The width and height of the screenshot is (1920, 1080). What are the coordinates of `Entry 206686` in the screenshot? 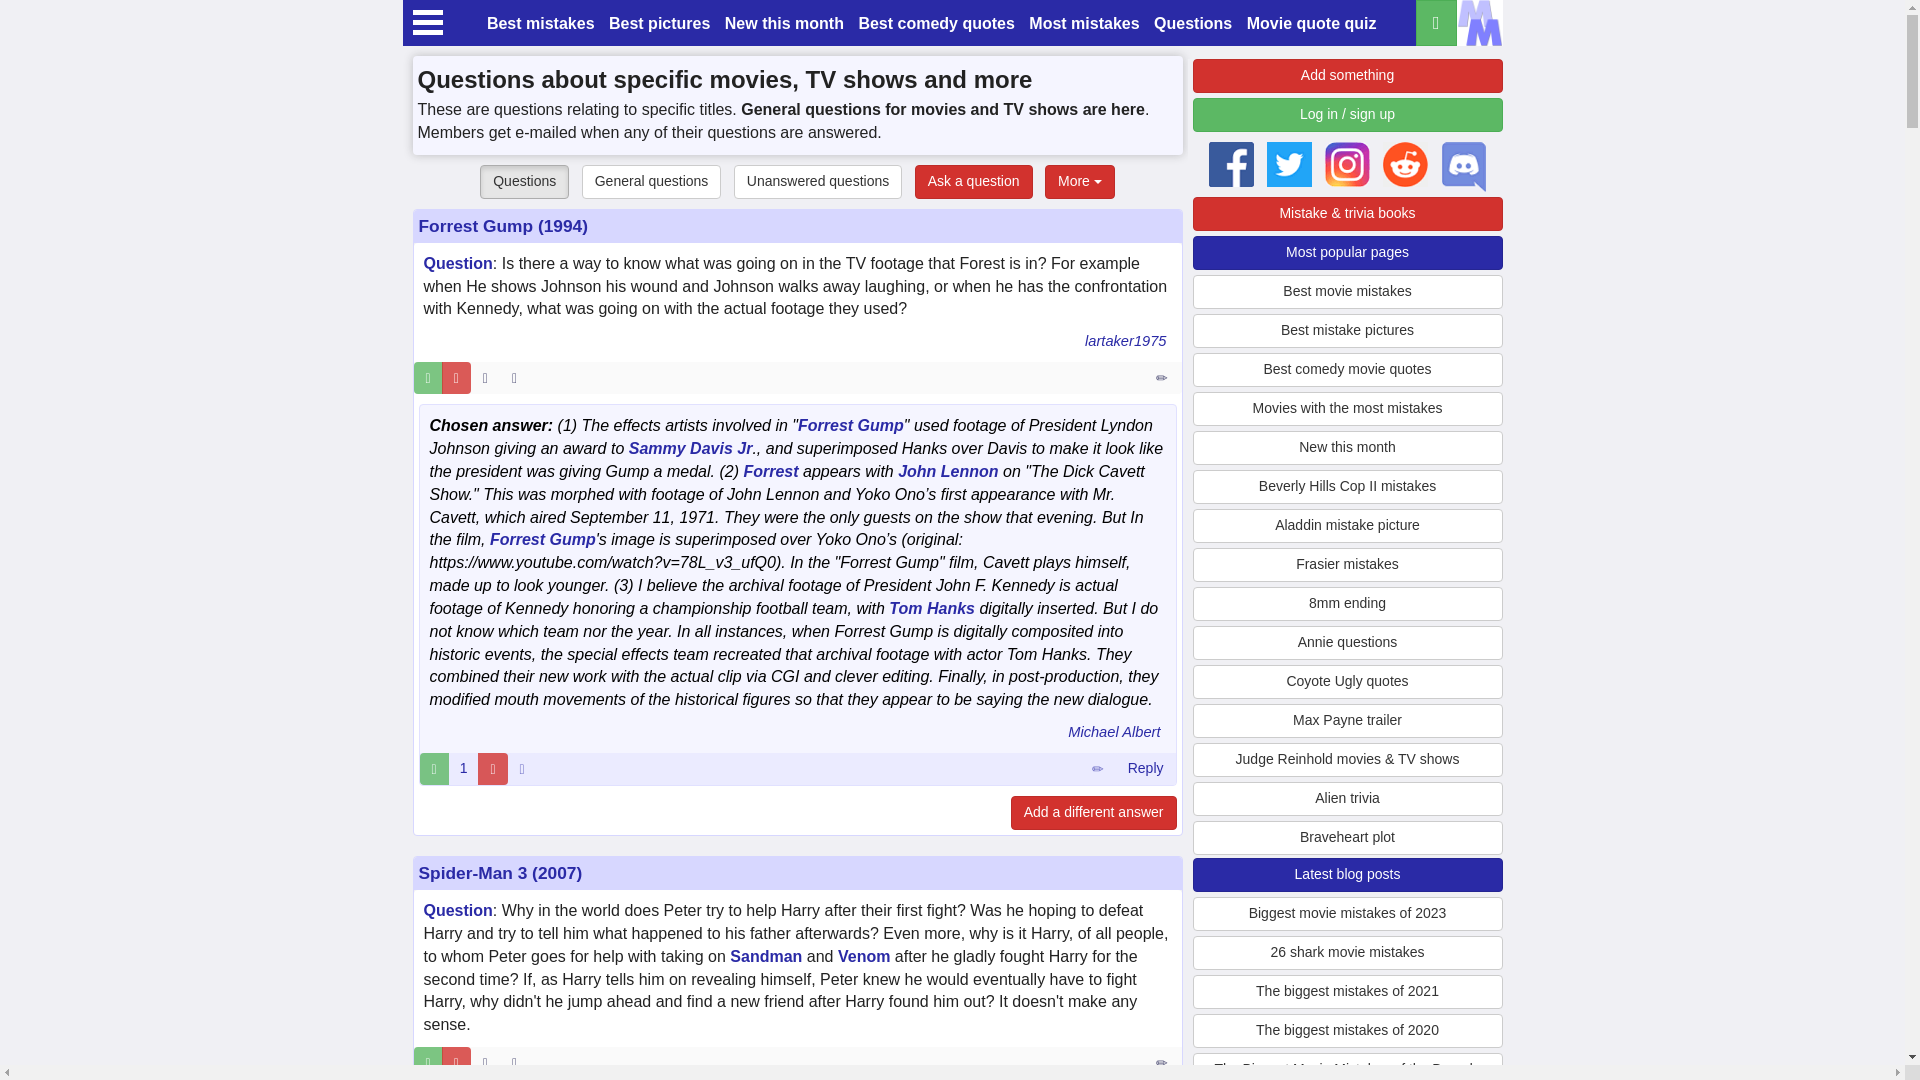 It's located at (1163, 1062).